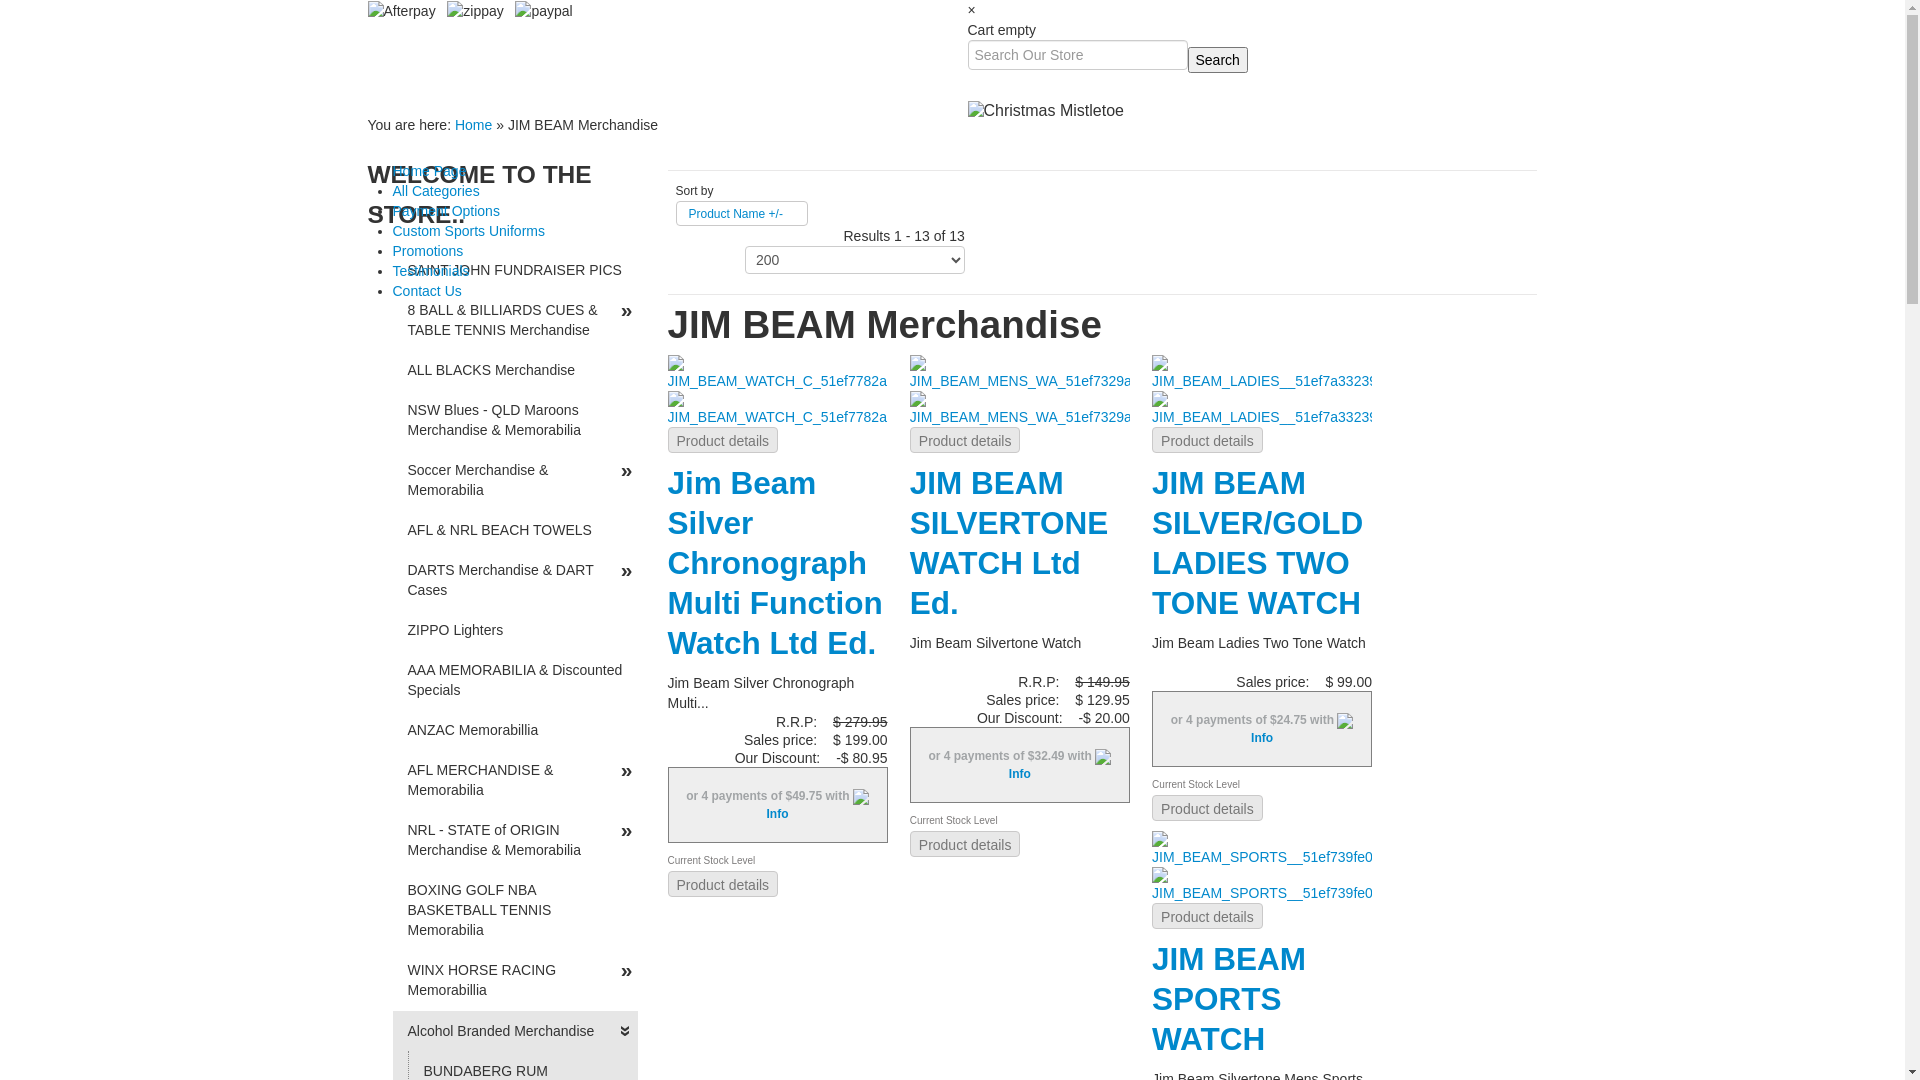  What do you see at coordinates (1020, 774) in the screenshot?
I see `Info` at bounding box center [1020, 774].